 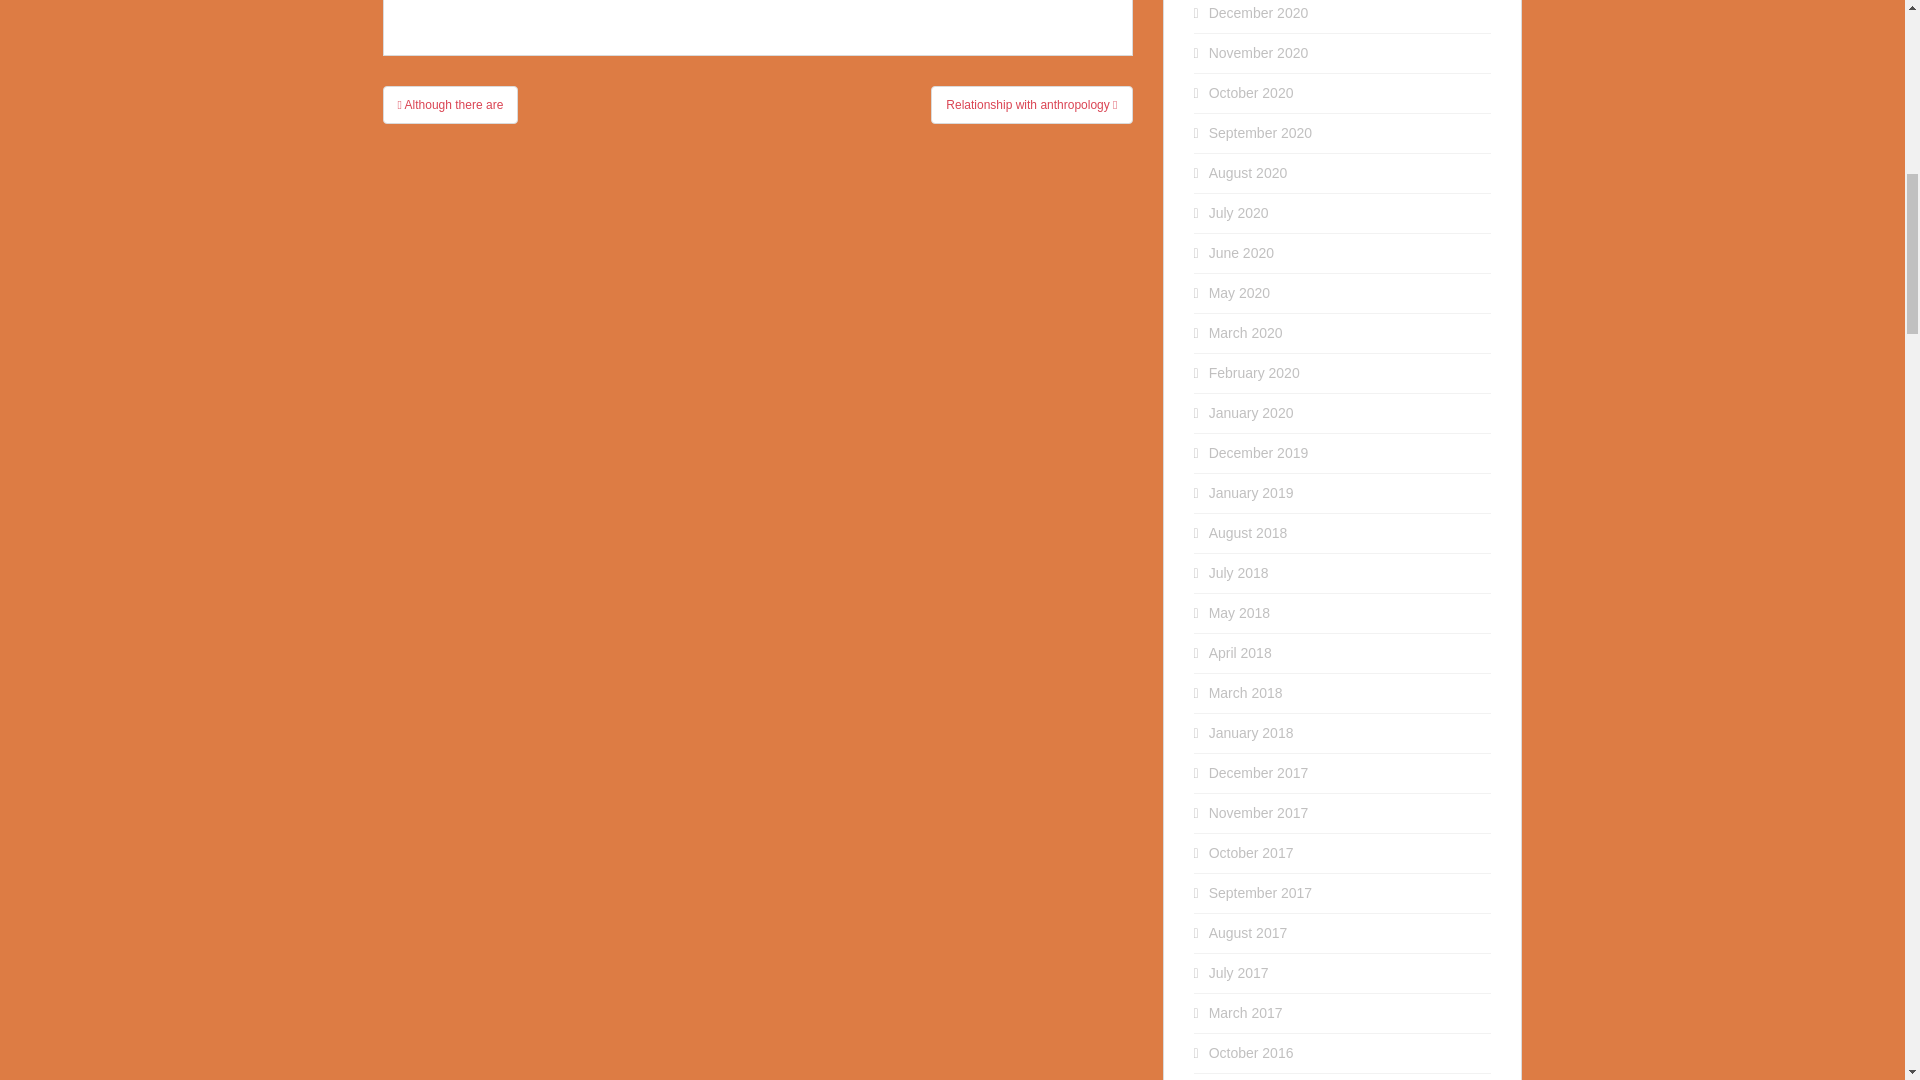 I want to click on September 2020, so click(x=1261, y=133).